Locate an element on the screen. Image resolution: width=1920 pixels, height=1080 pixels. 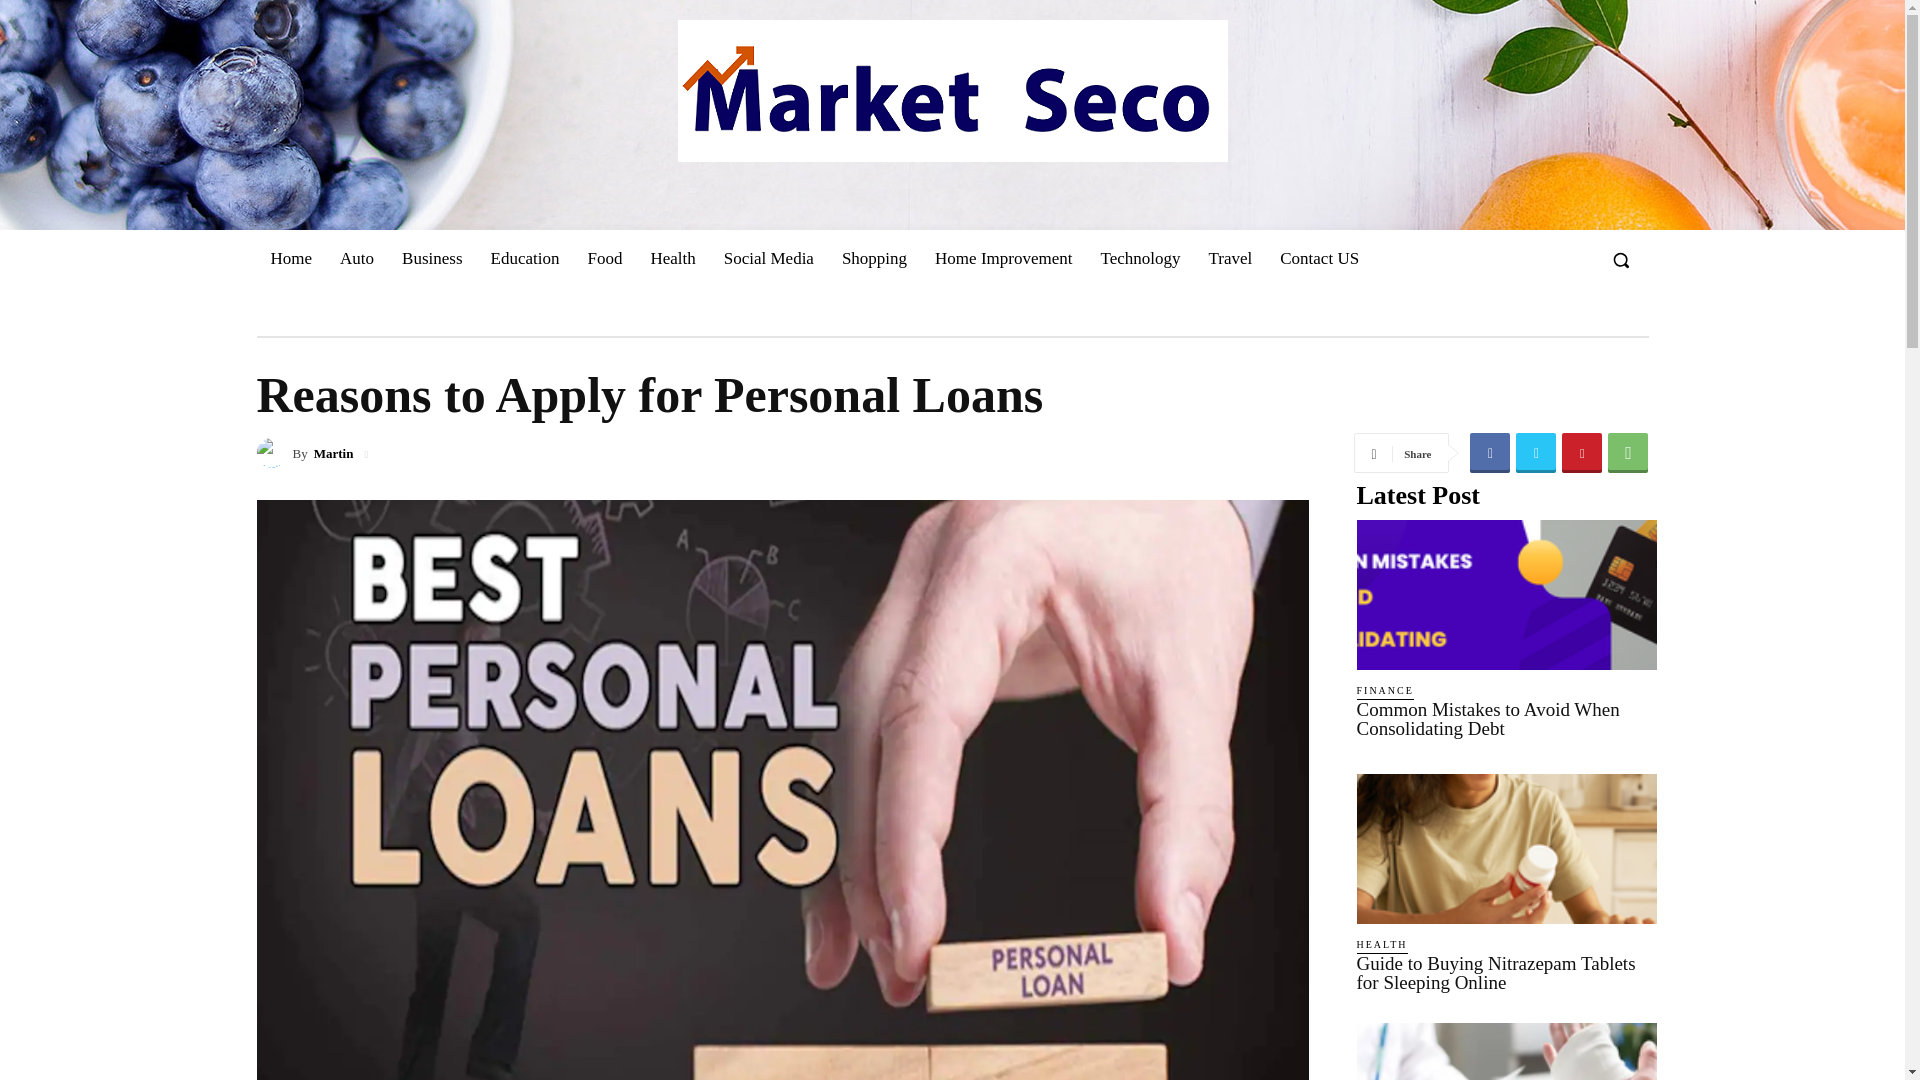
Shopping is located at coordinates (874, 259).